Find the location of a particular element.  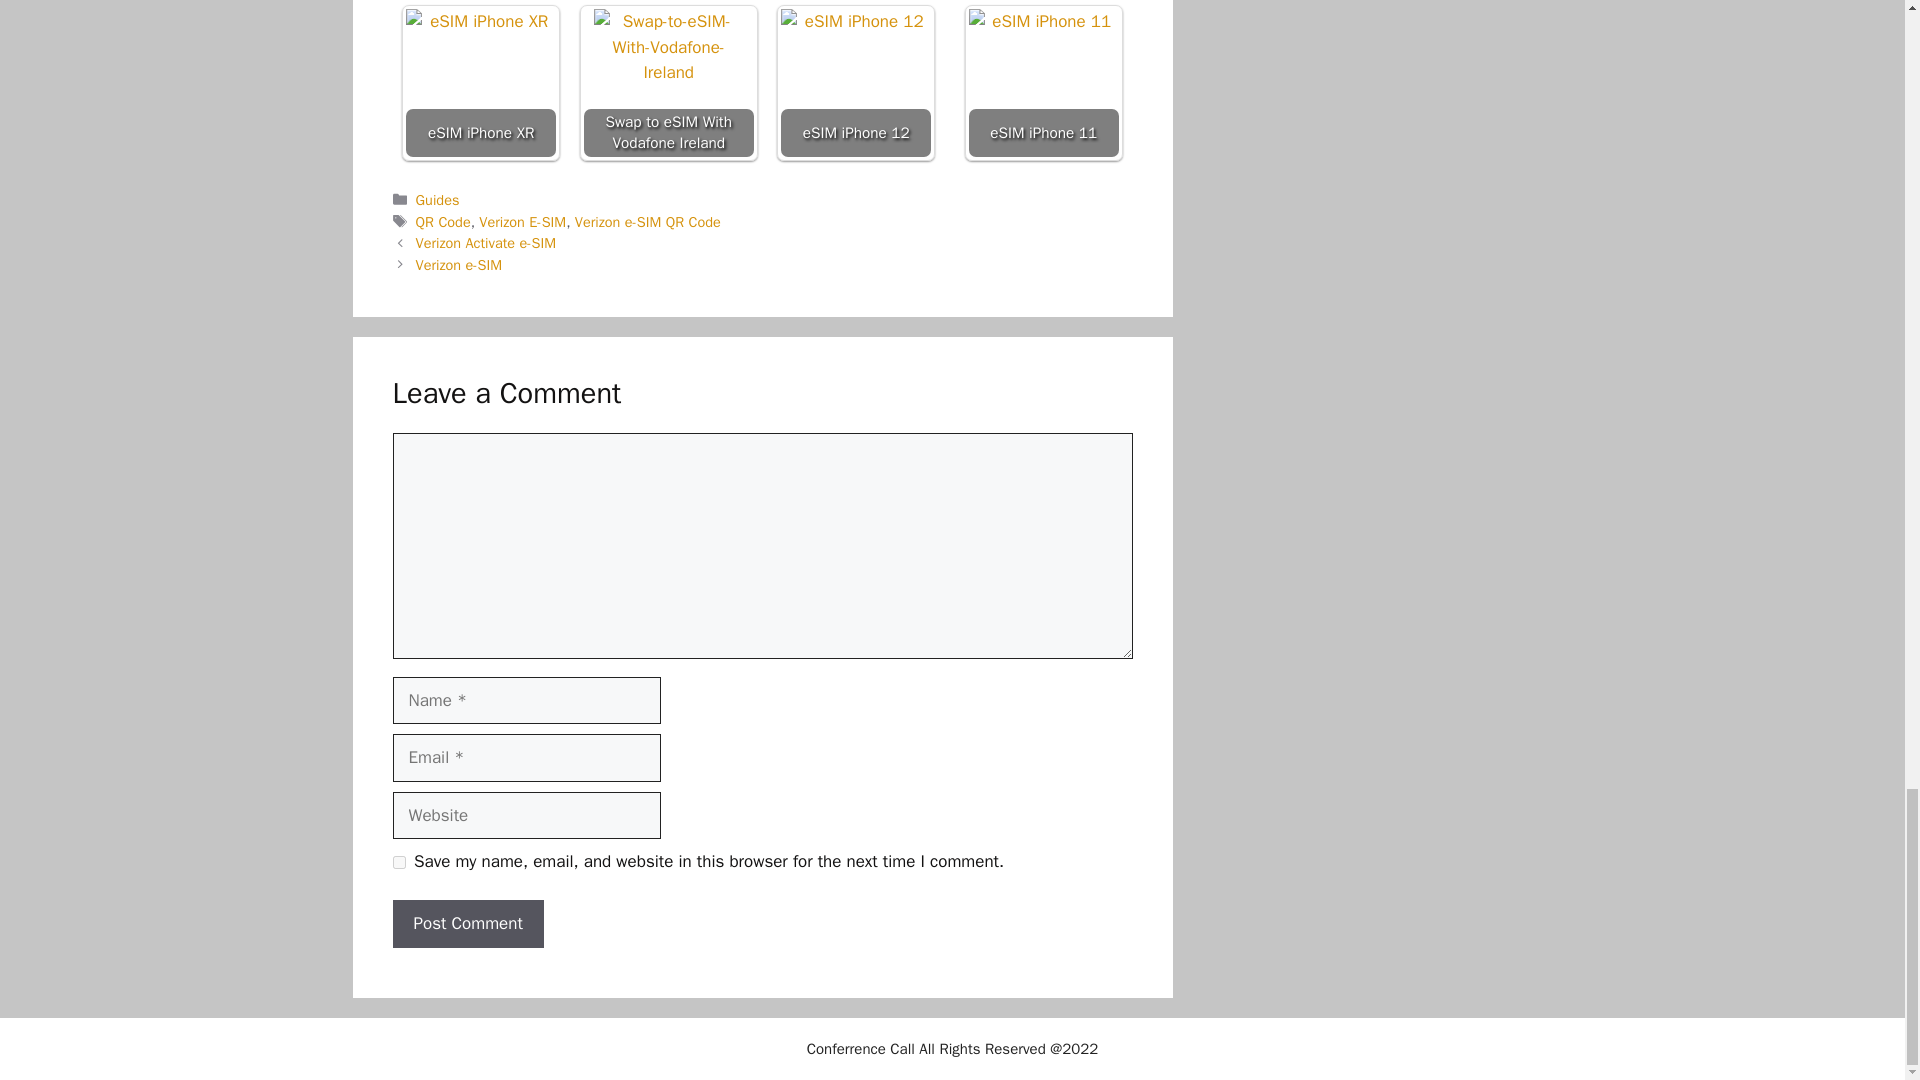

eSIM iPhone 12 is located at coordinates (855, 82).